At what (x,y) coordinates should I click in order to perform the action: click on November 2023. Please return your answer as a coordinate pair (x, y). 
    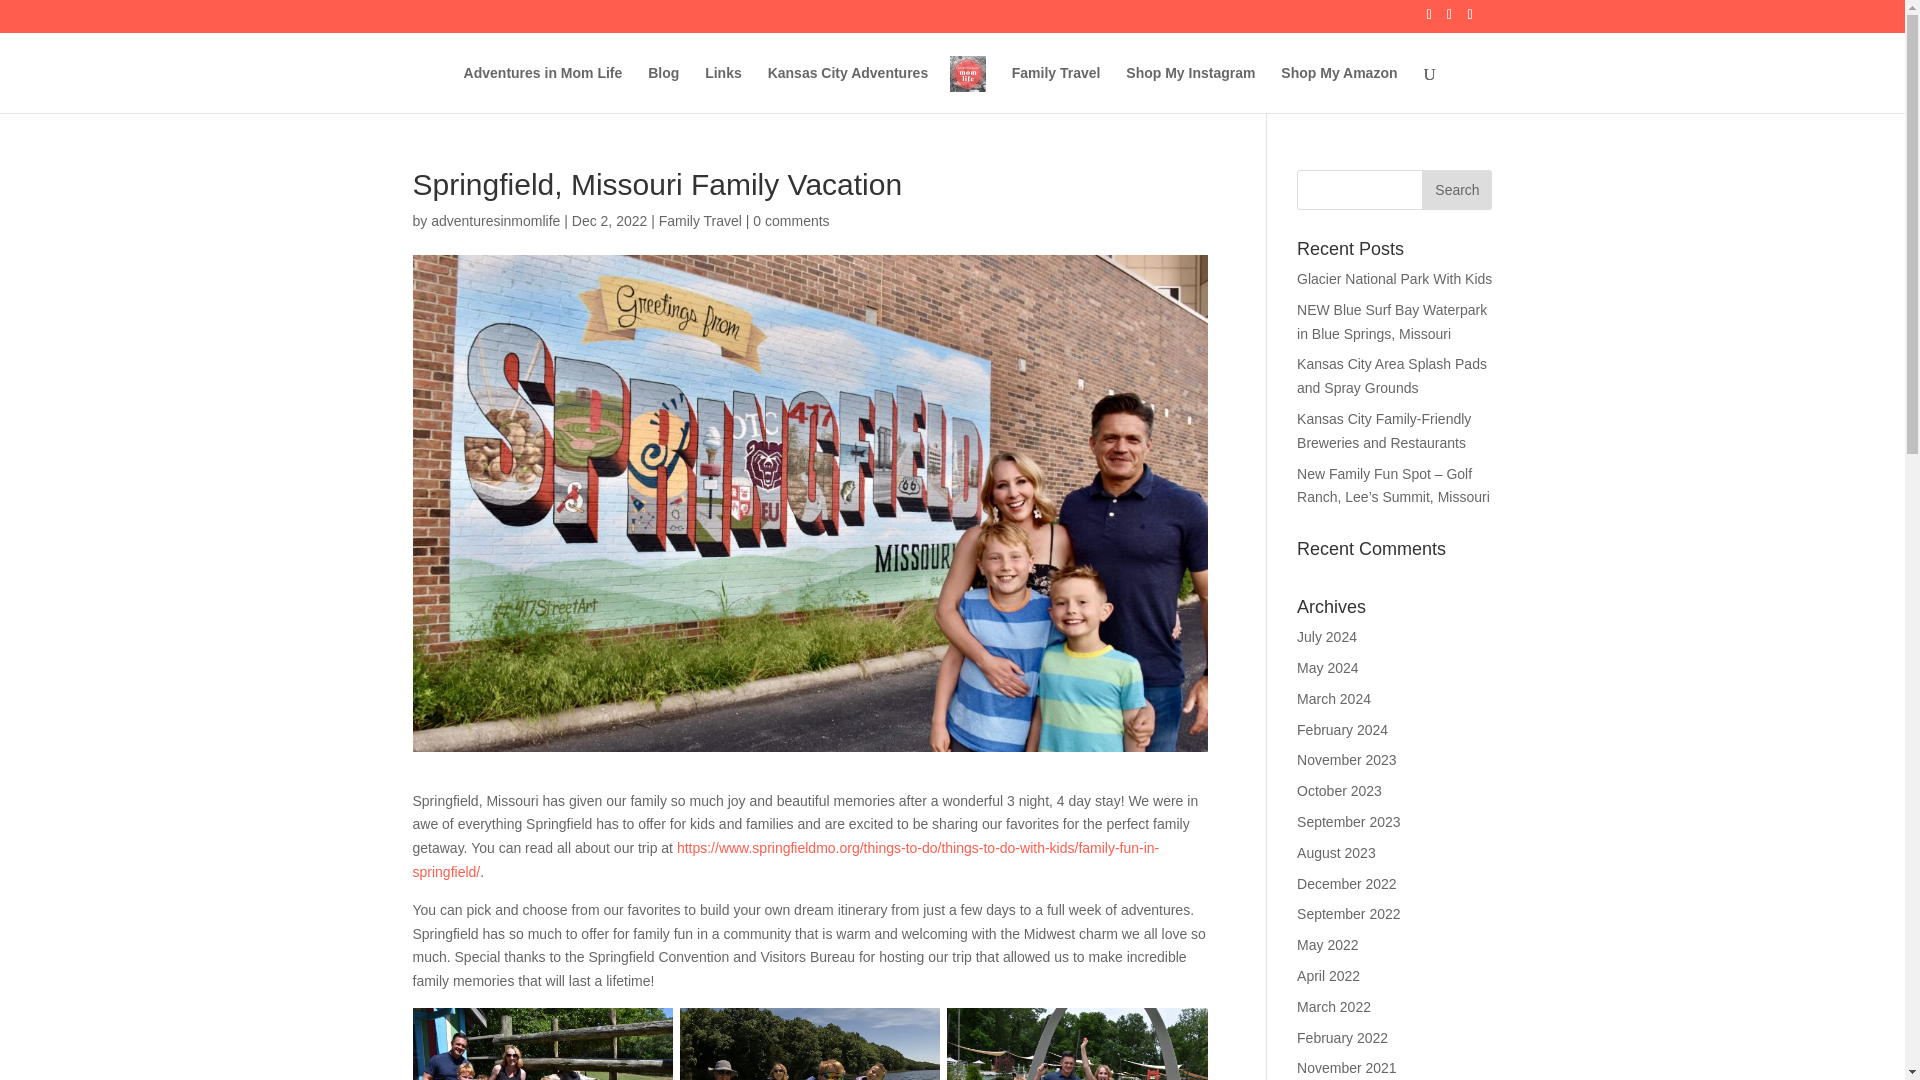
    Looking at the image, I should click on (1347, 759).